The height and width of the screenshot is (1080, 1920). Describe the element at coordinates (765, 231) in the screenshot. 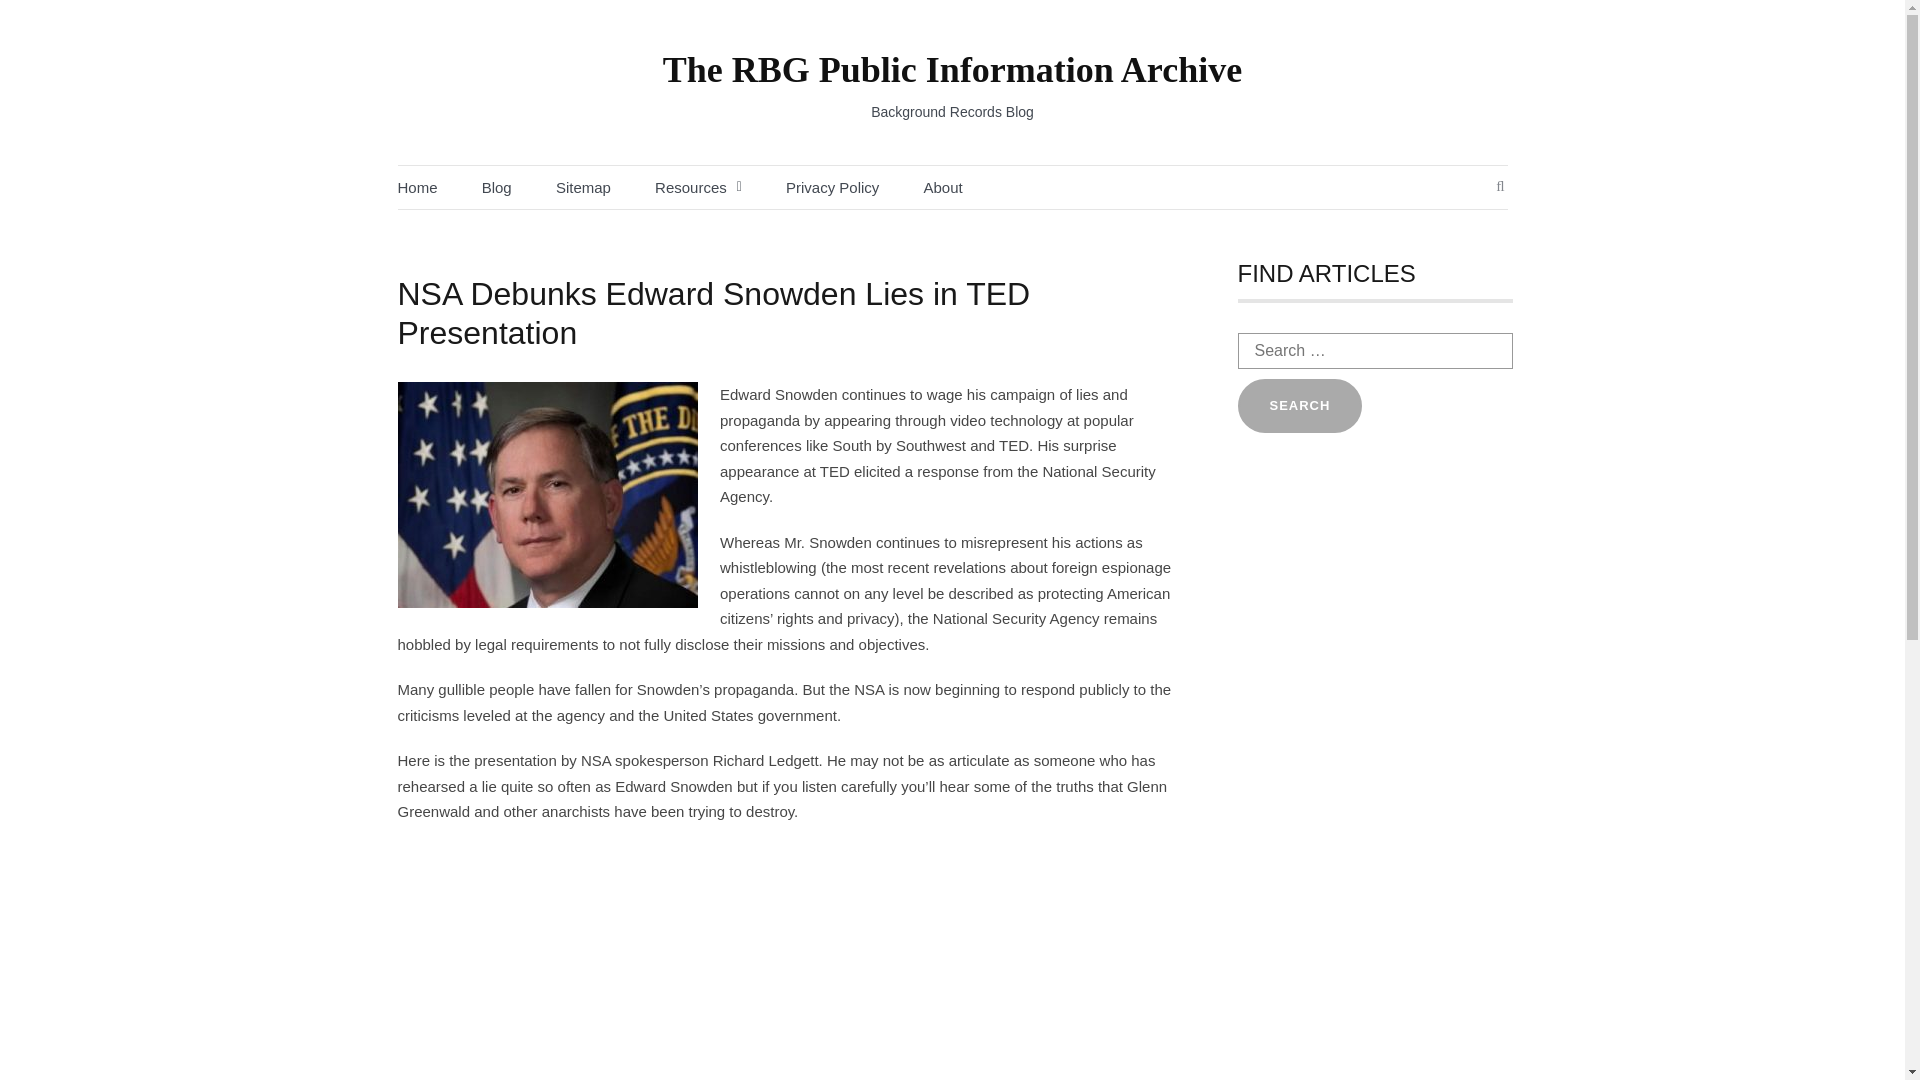

I see `Our Network` at that location.